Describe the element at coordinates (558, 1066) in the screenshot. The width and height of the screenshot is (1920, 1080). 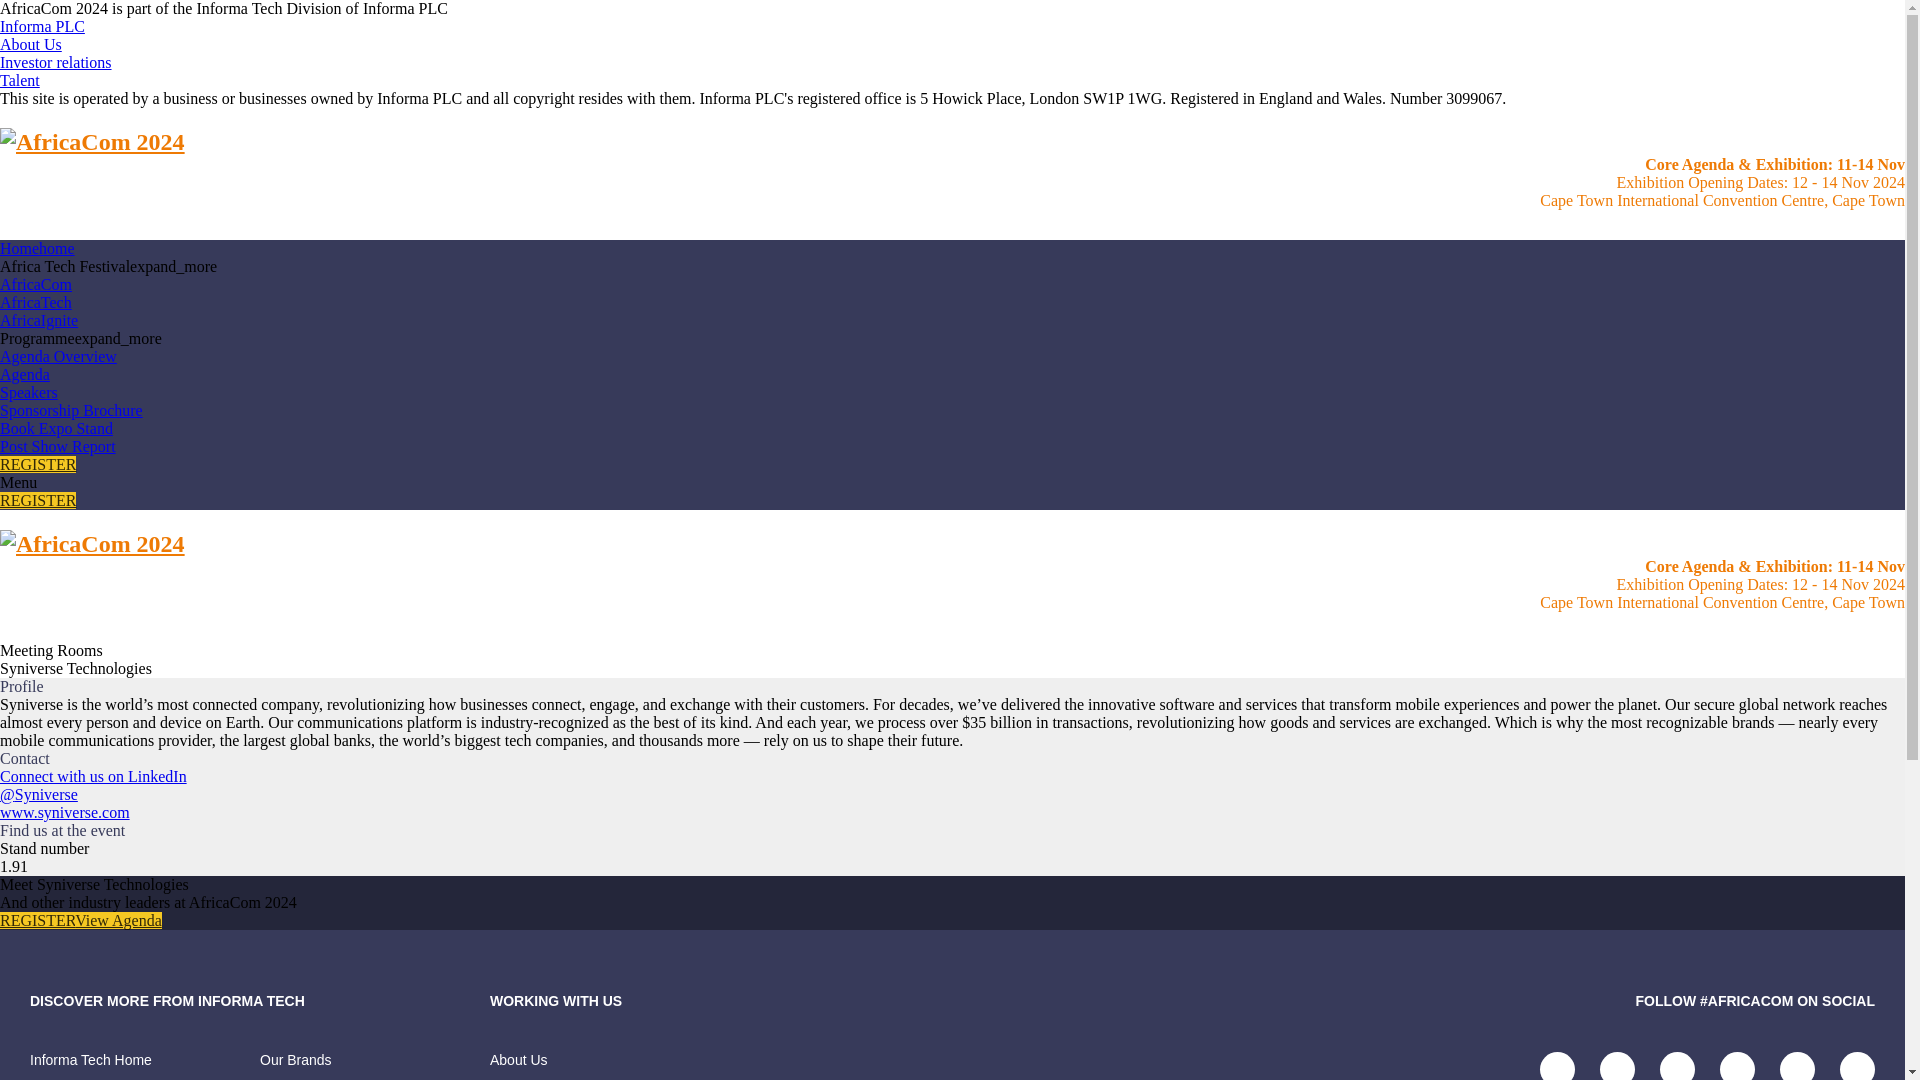
I see `About Us` at that location.